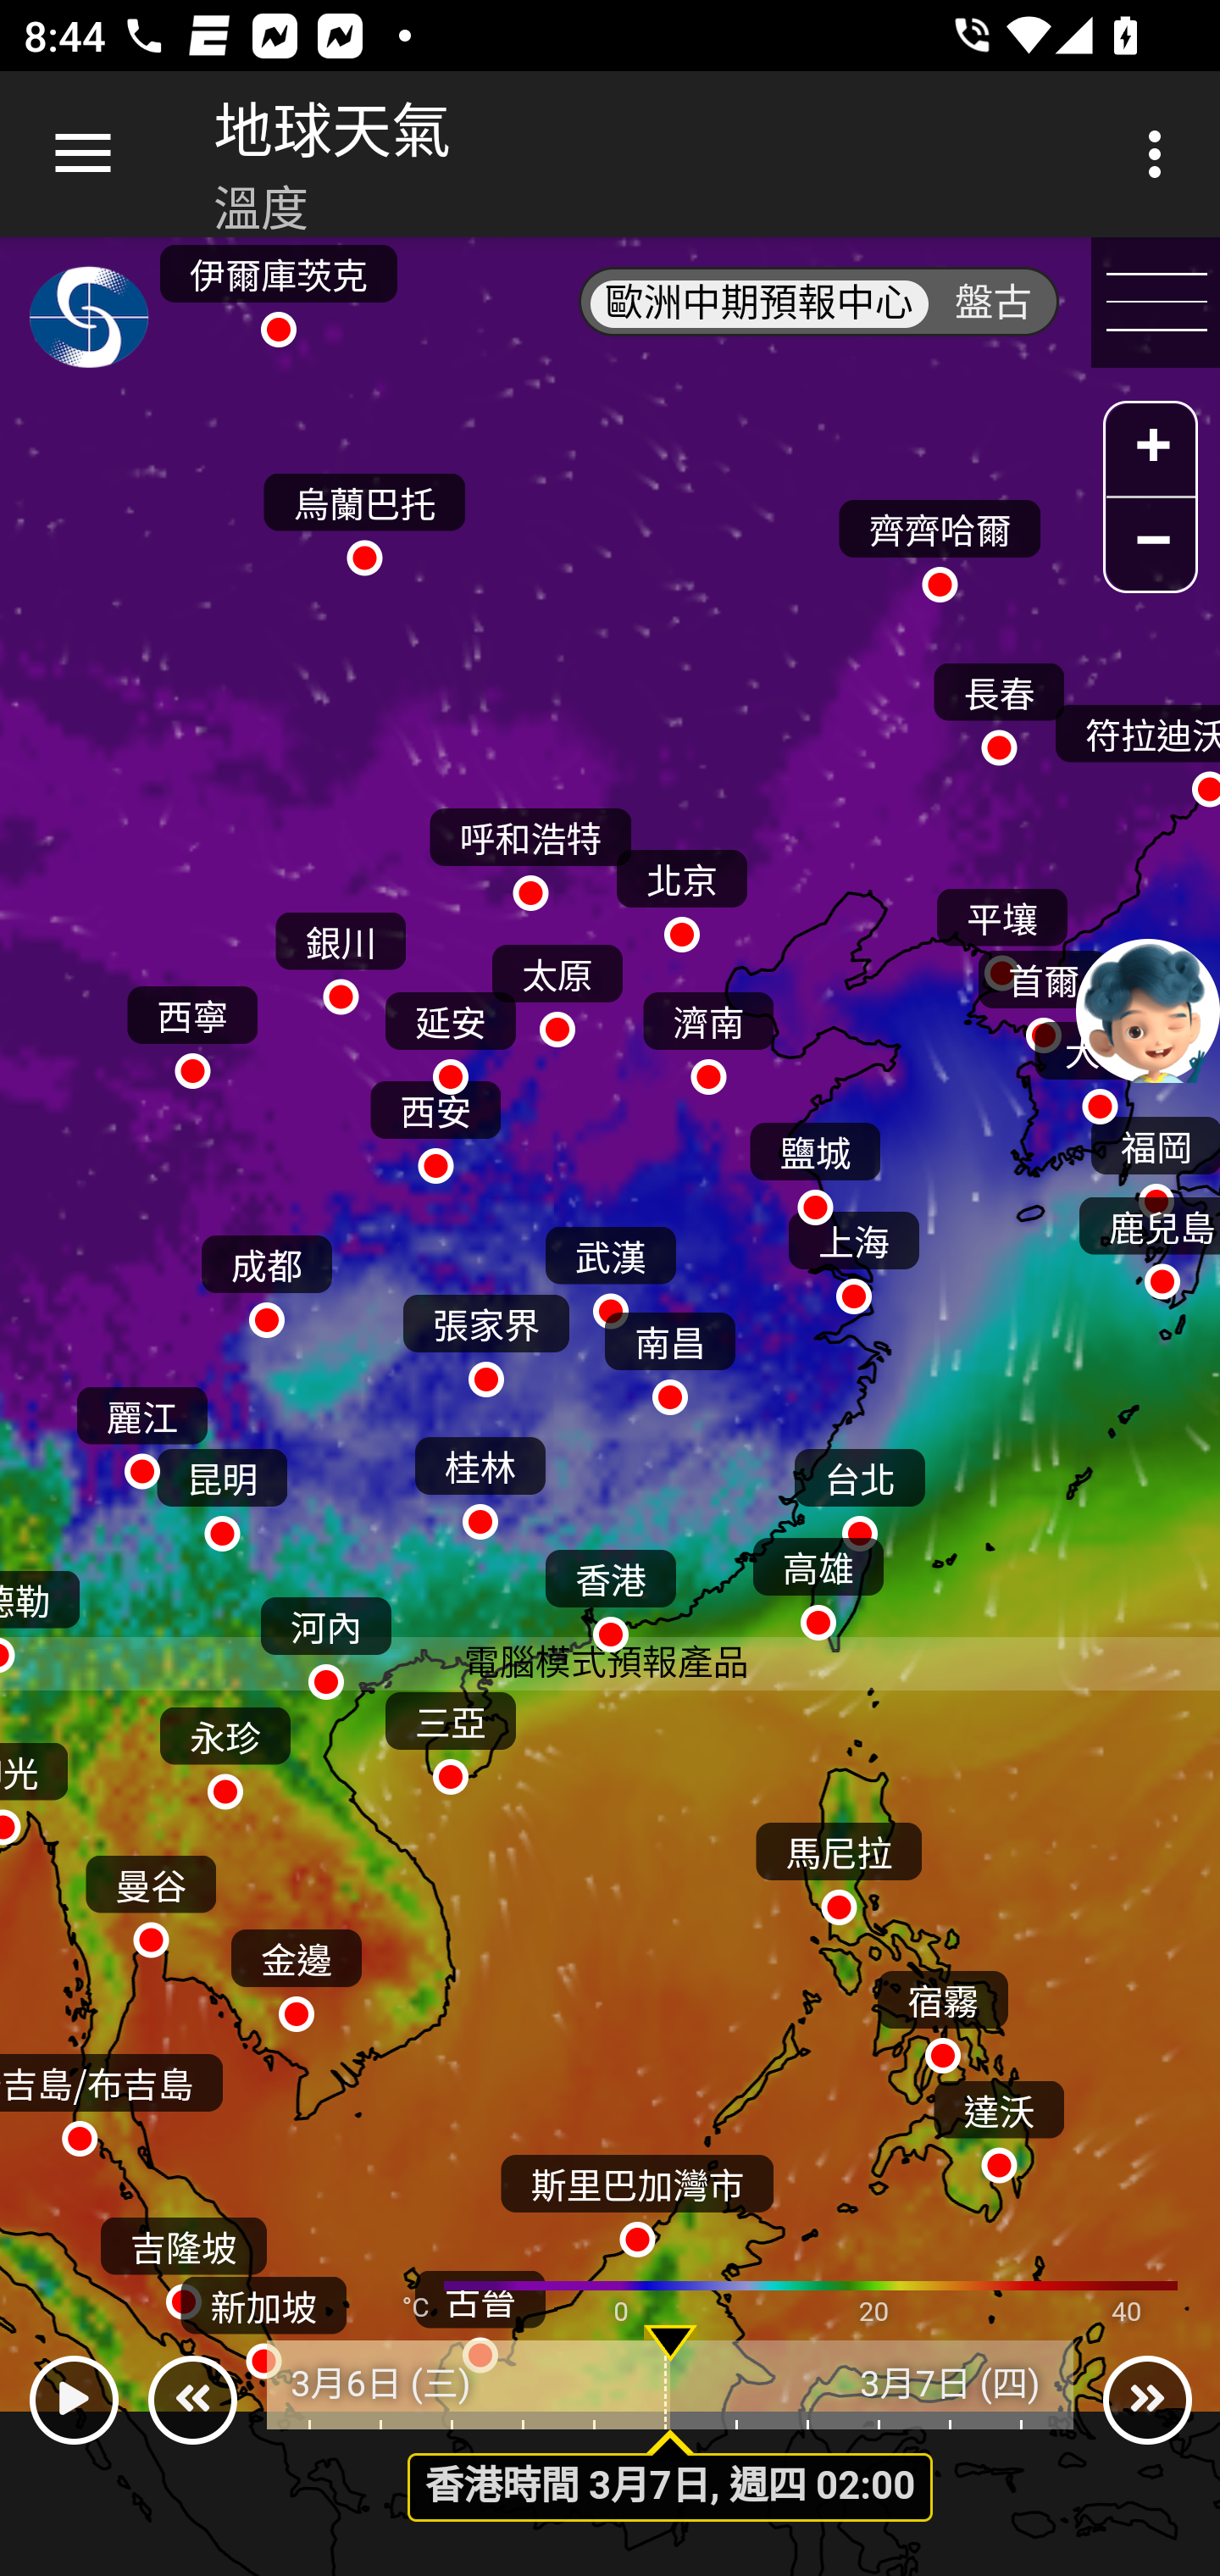 Image resolution: width=1220 pixels, height=2576 pixels. Describe the element at coordinates (297, 1971) in the screenshot. I see `金邊` at that location.